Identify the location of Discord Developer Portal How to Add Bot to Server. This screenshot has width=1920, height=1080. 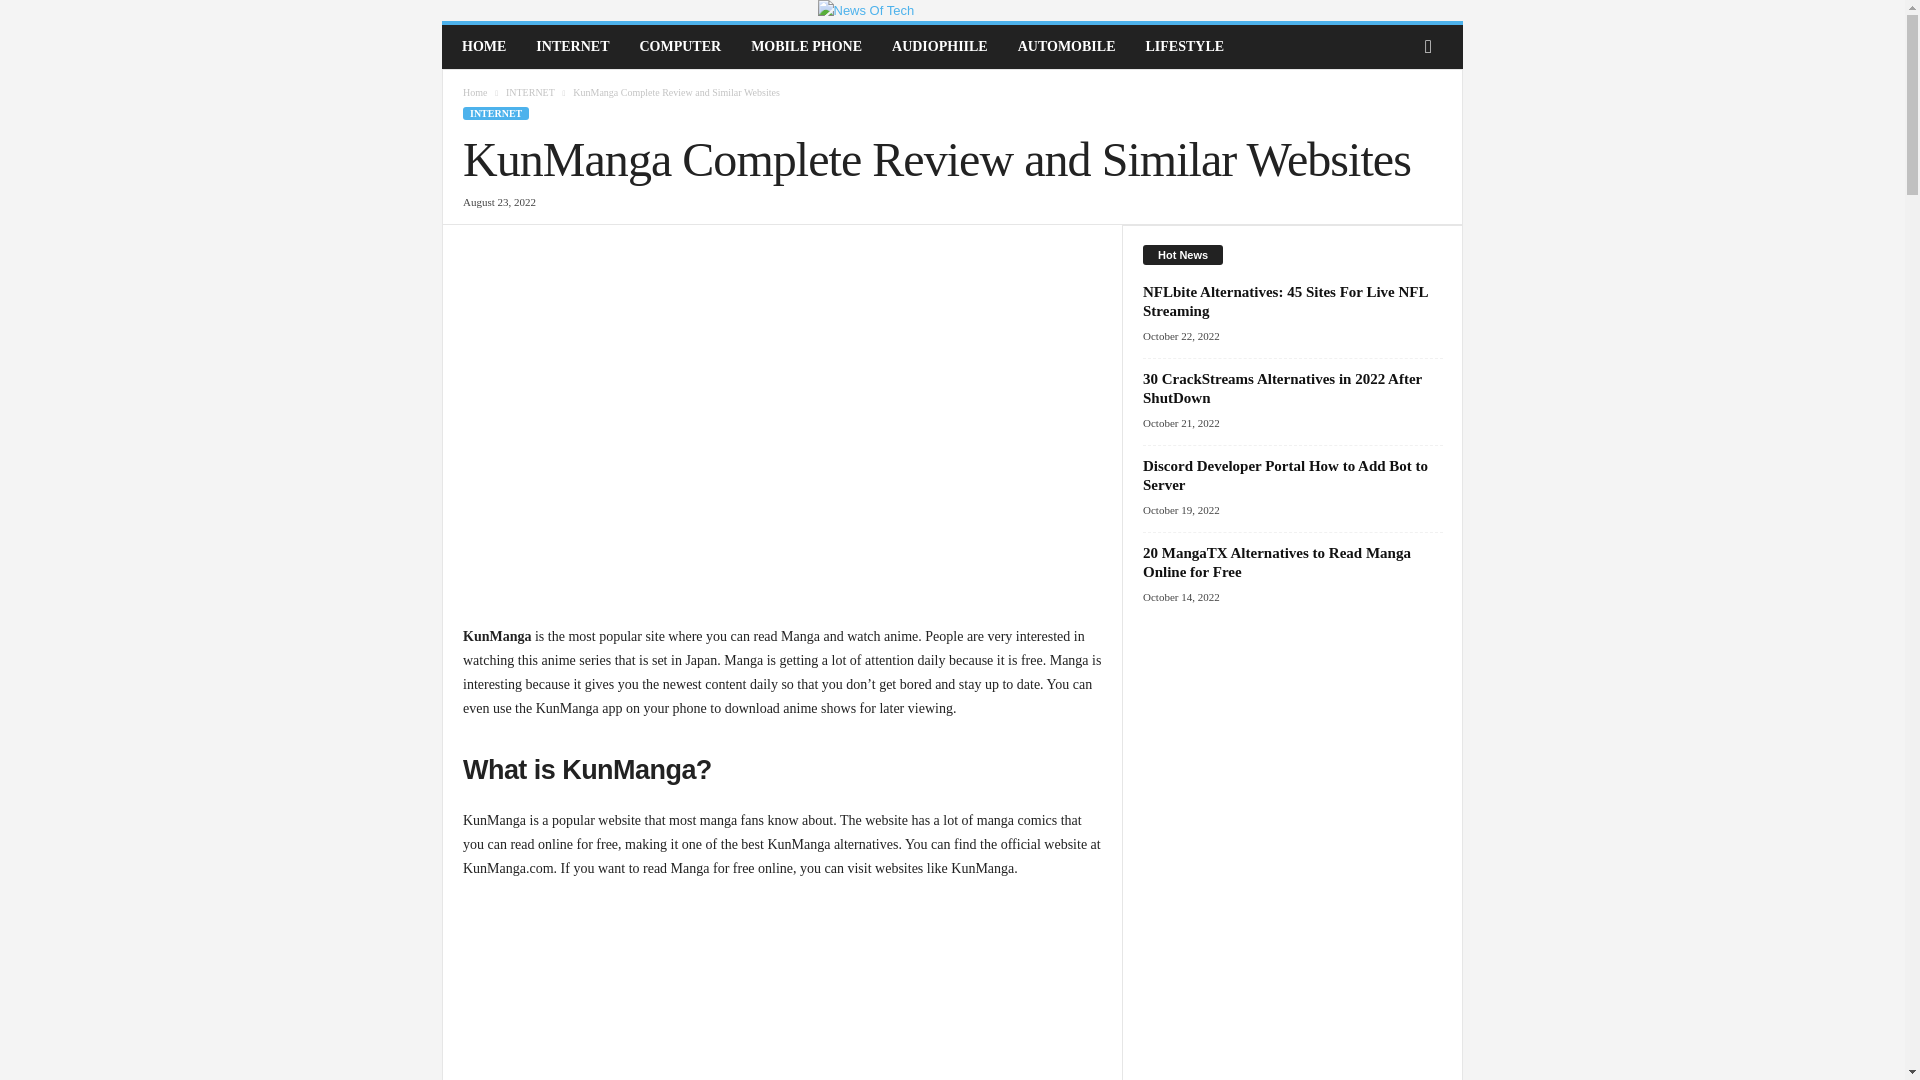
(1285, 474).